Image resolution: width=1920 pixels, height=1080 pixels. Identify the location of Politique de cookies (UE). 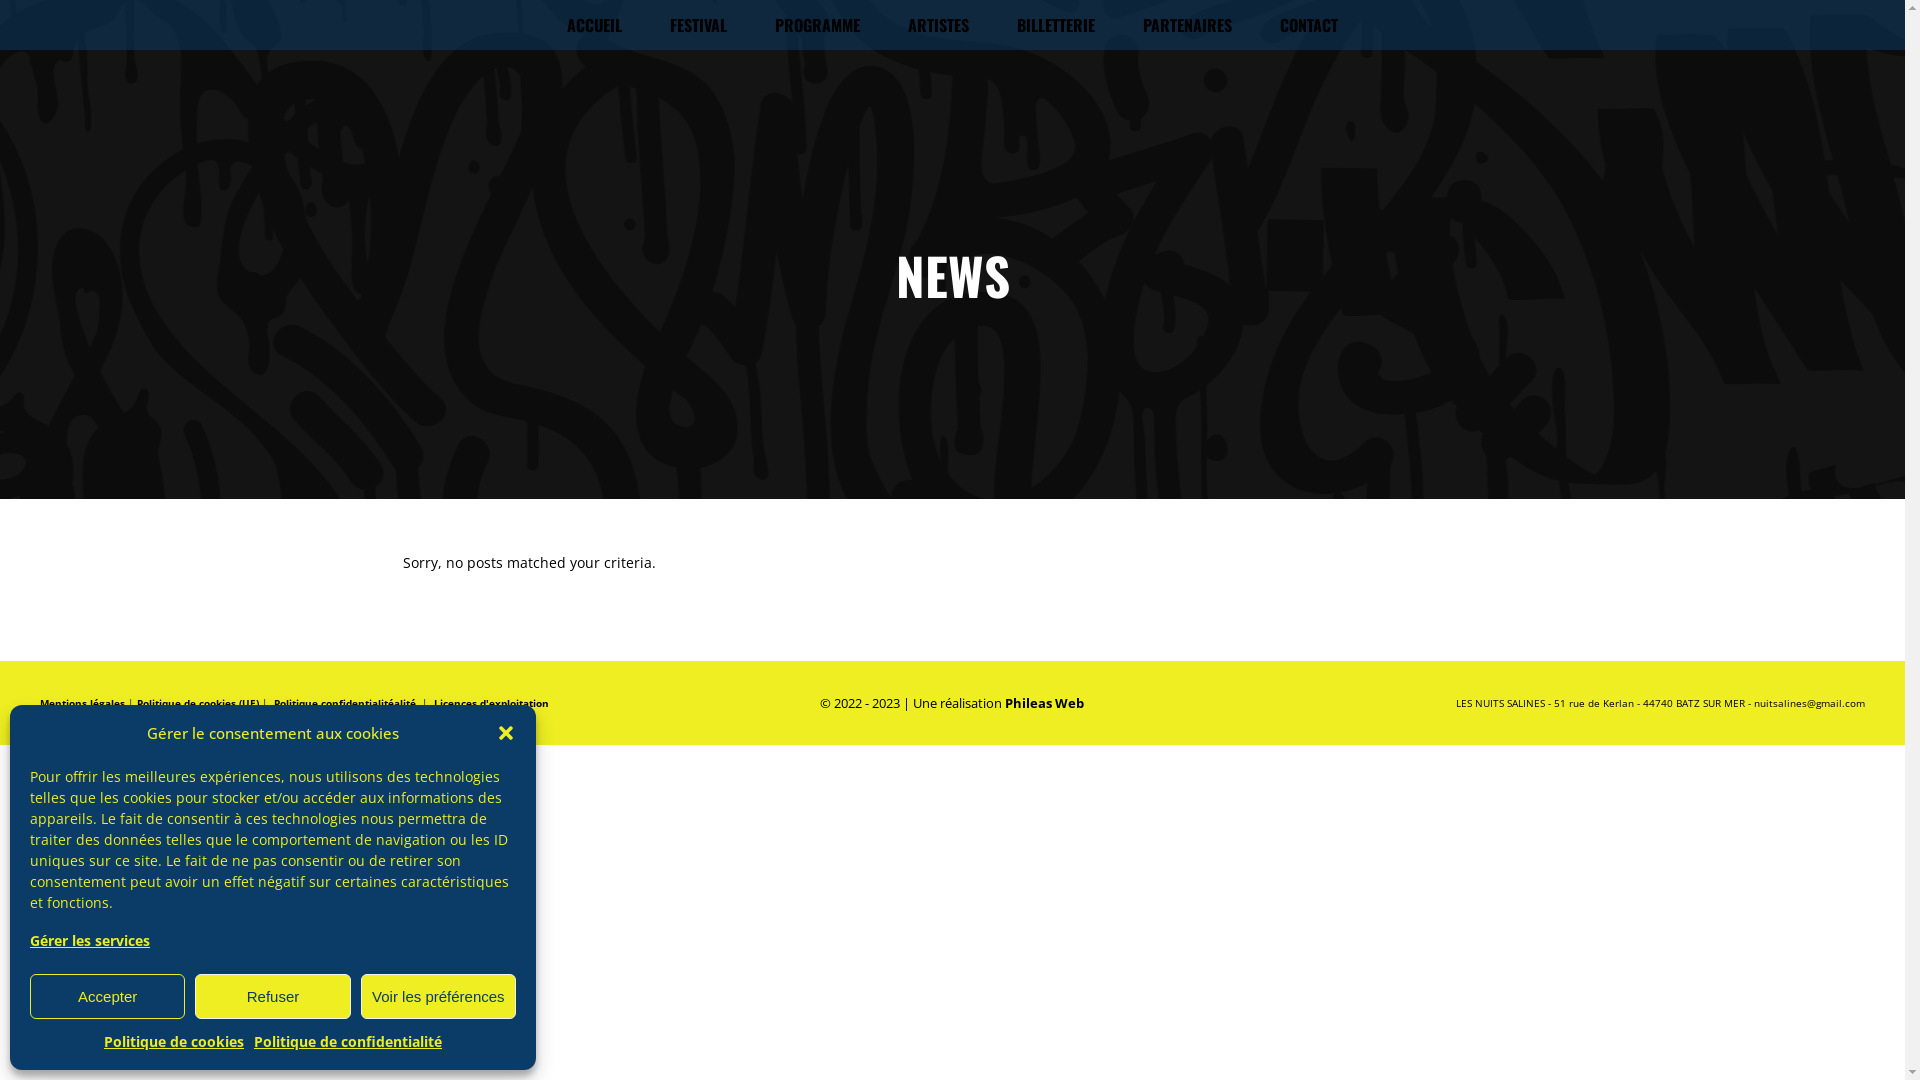
(198, 703).